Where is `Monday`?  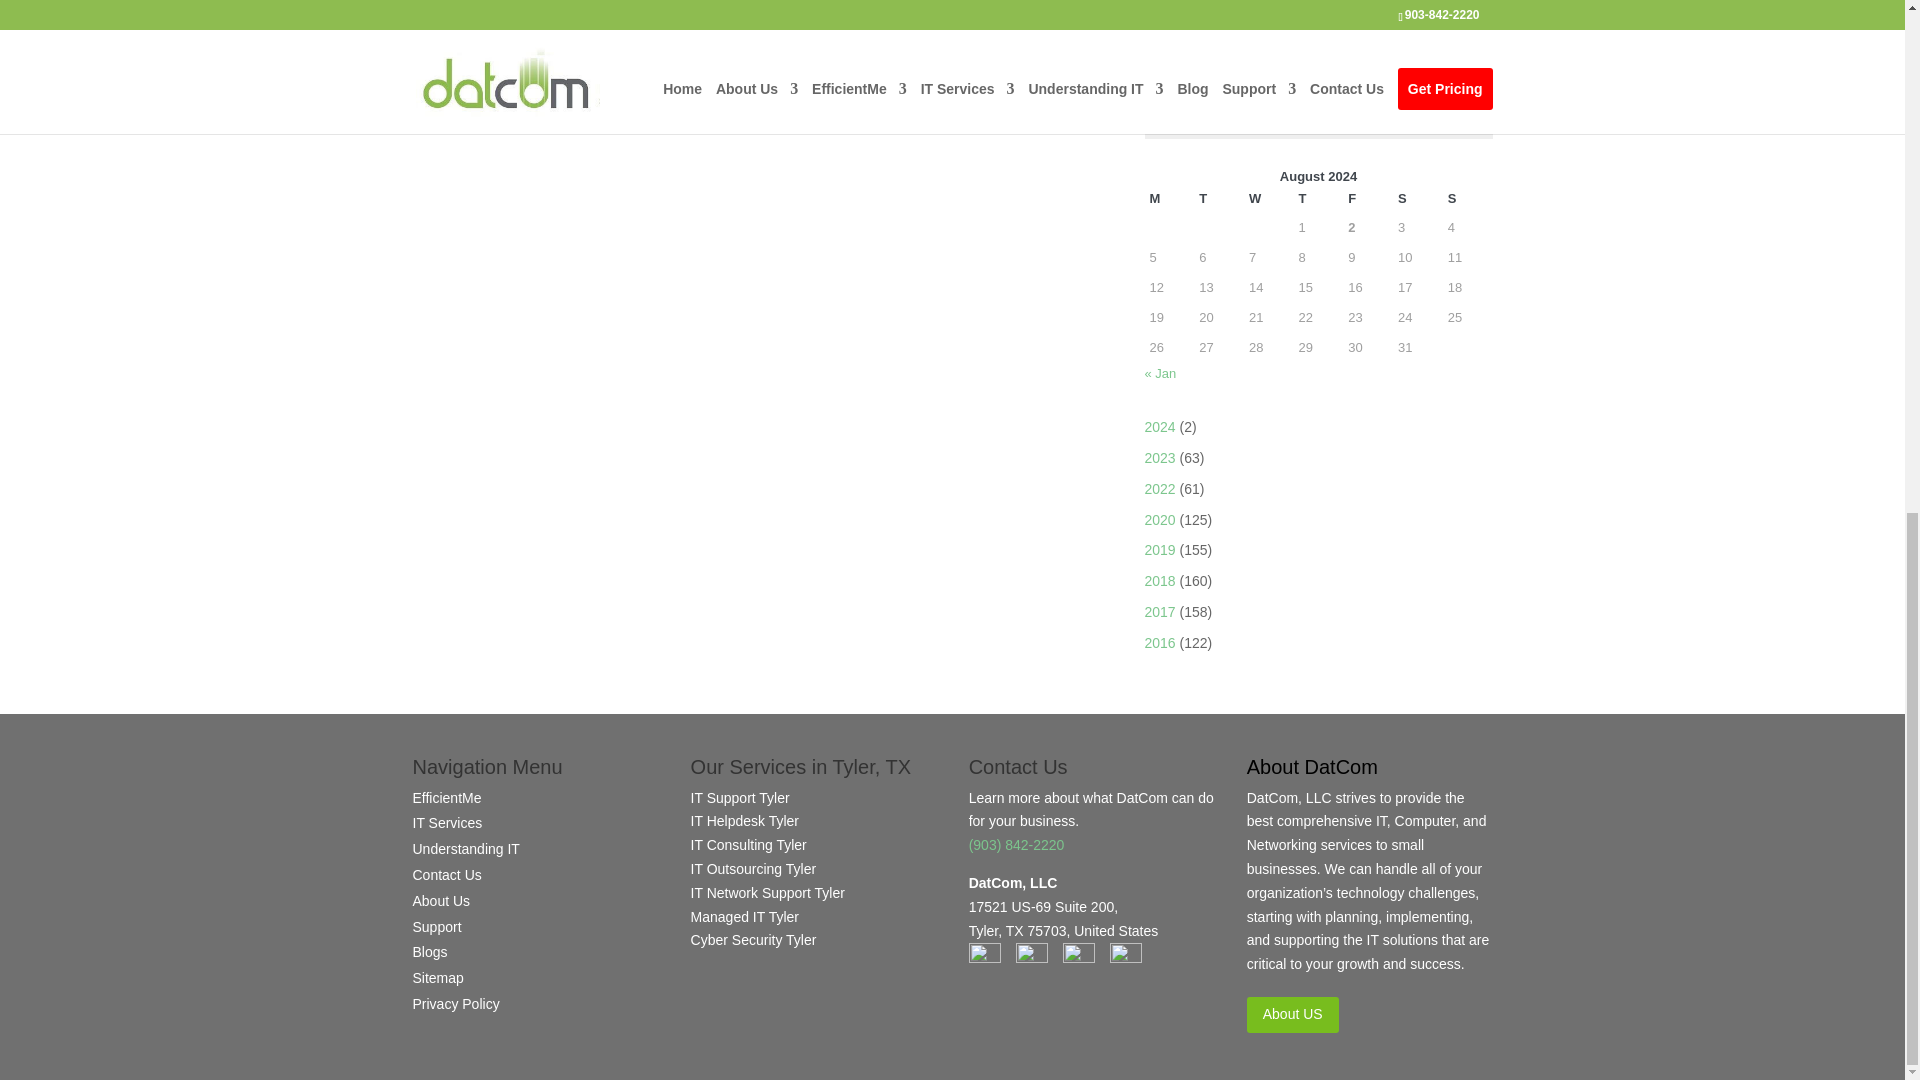
Monday is located at coordinates (1169, 198).